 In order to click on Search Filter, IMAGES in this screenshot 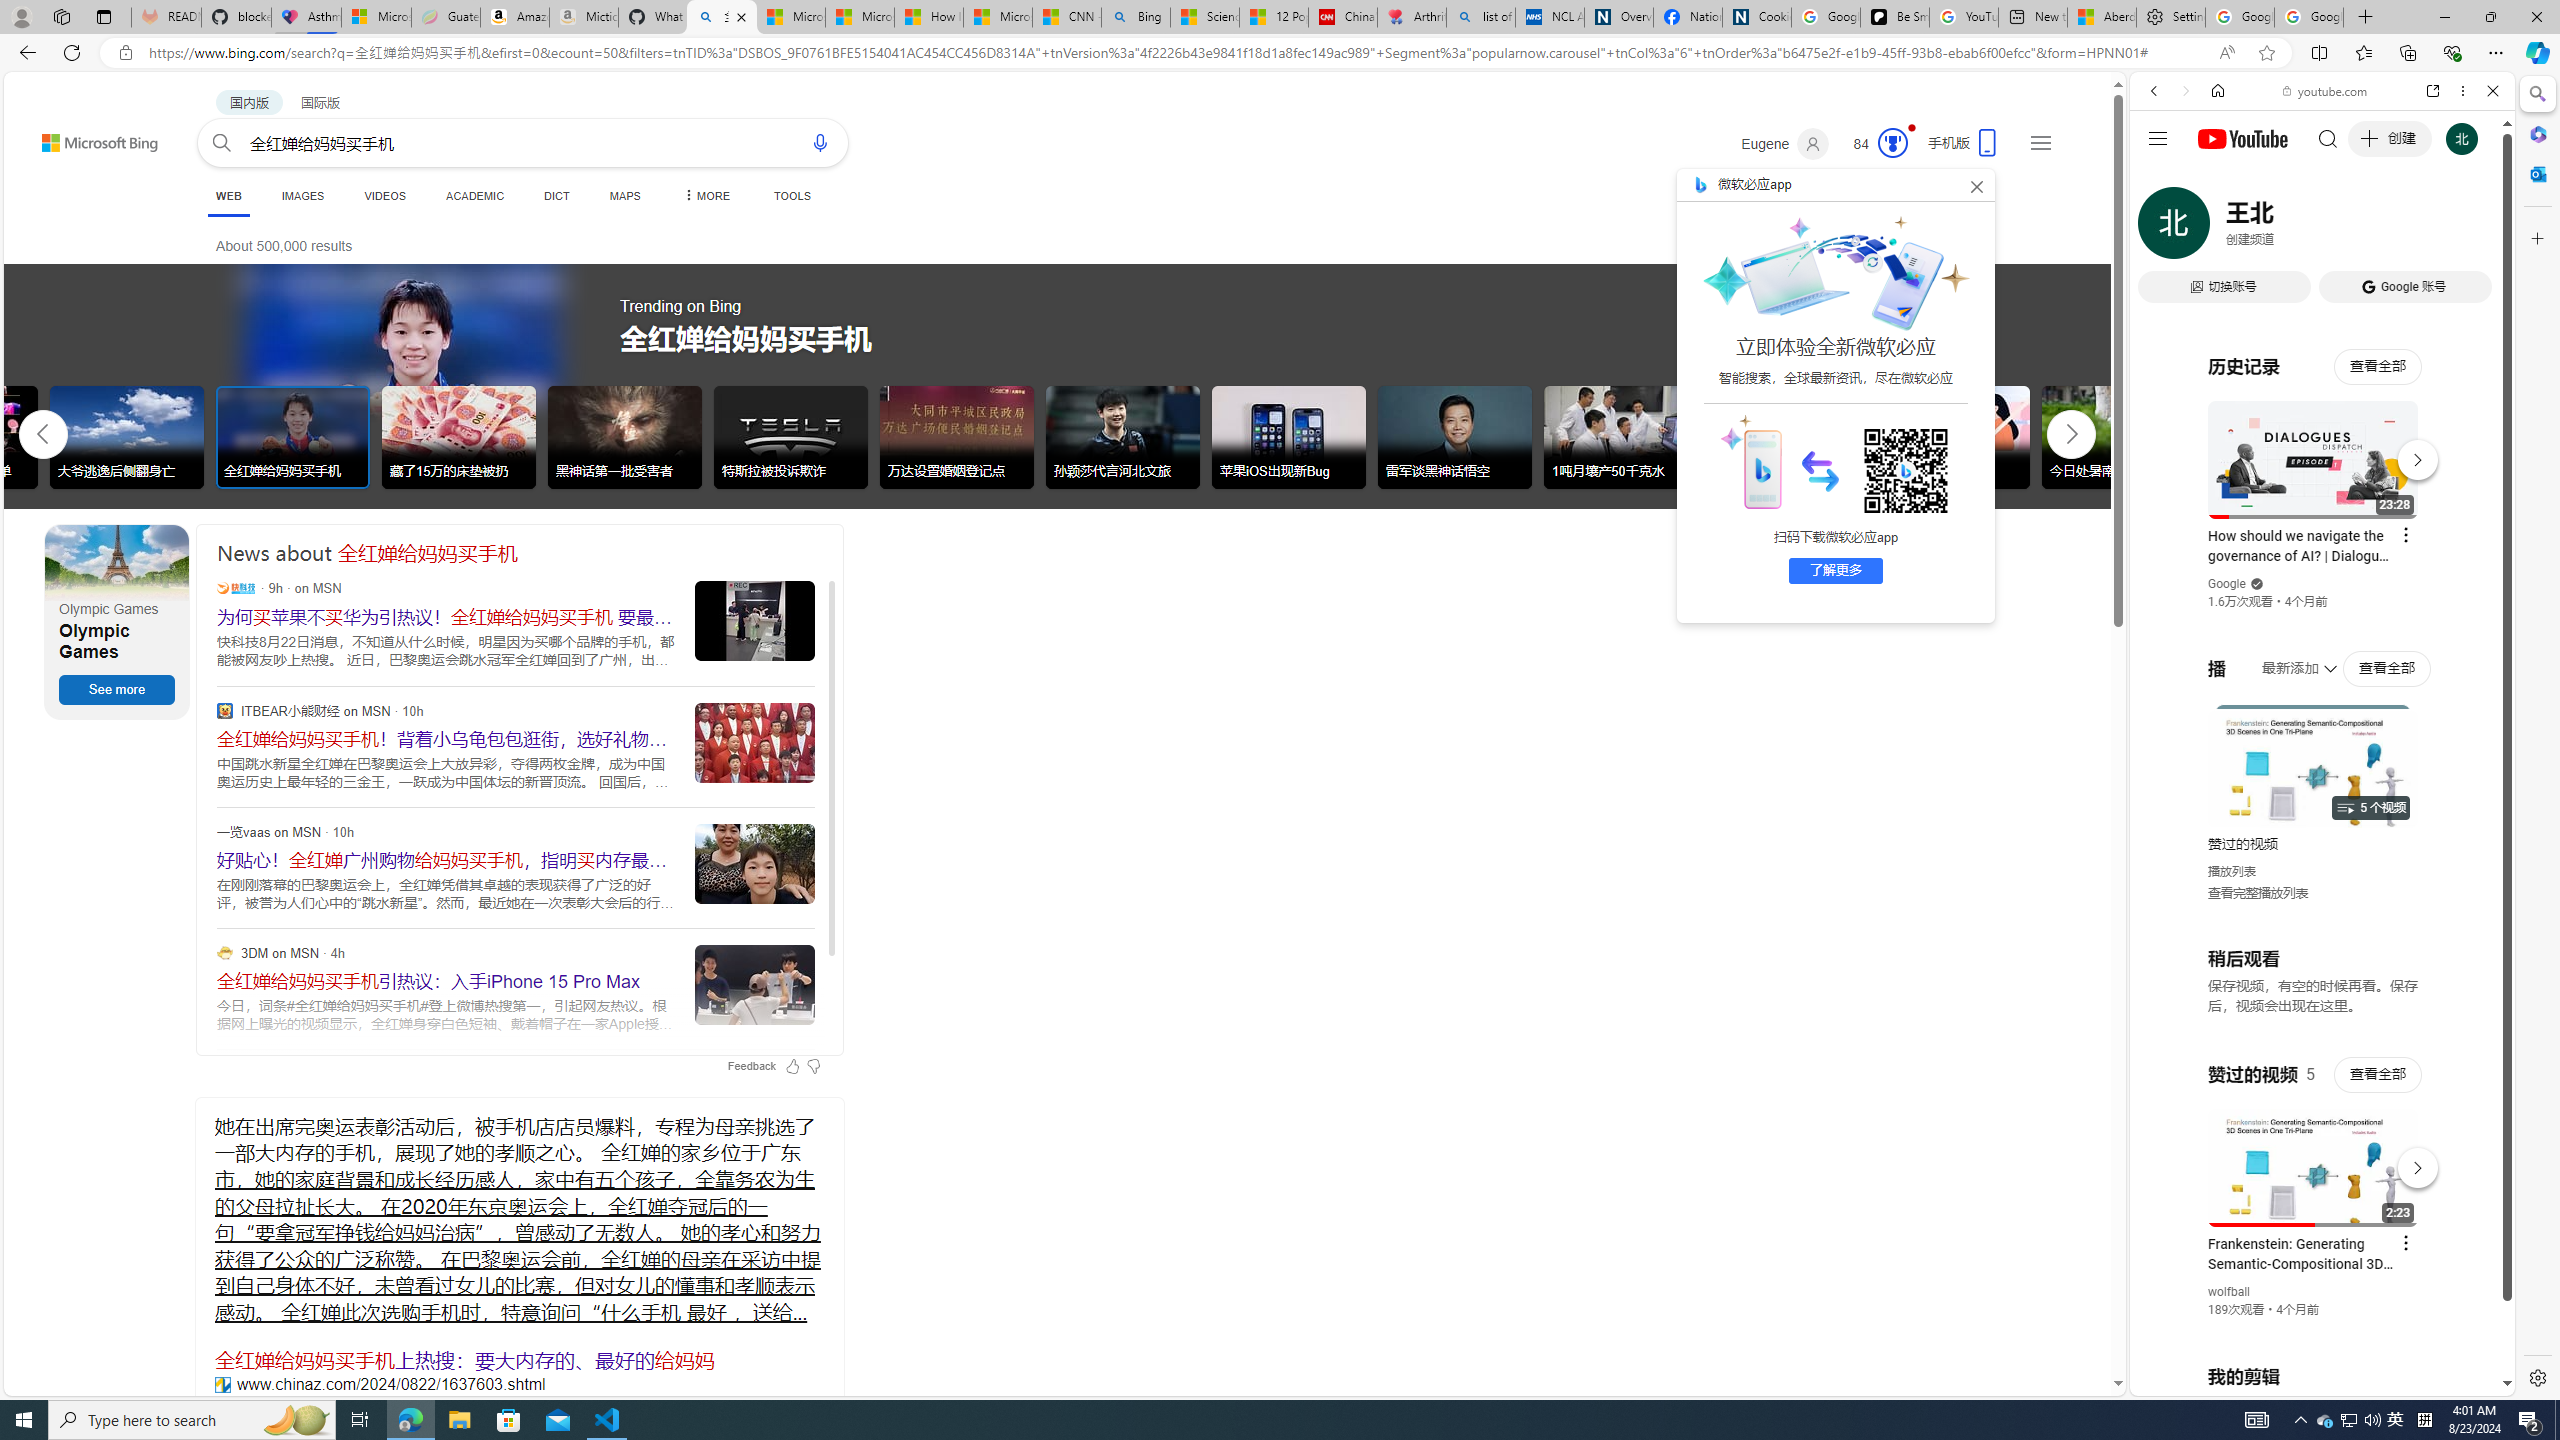, I will do `click(2220, 228)`.